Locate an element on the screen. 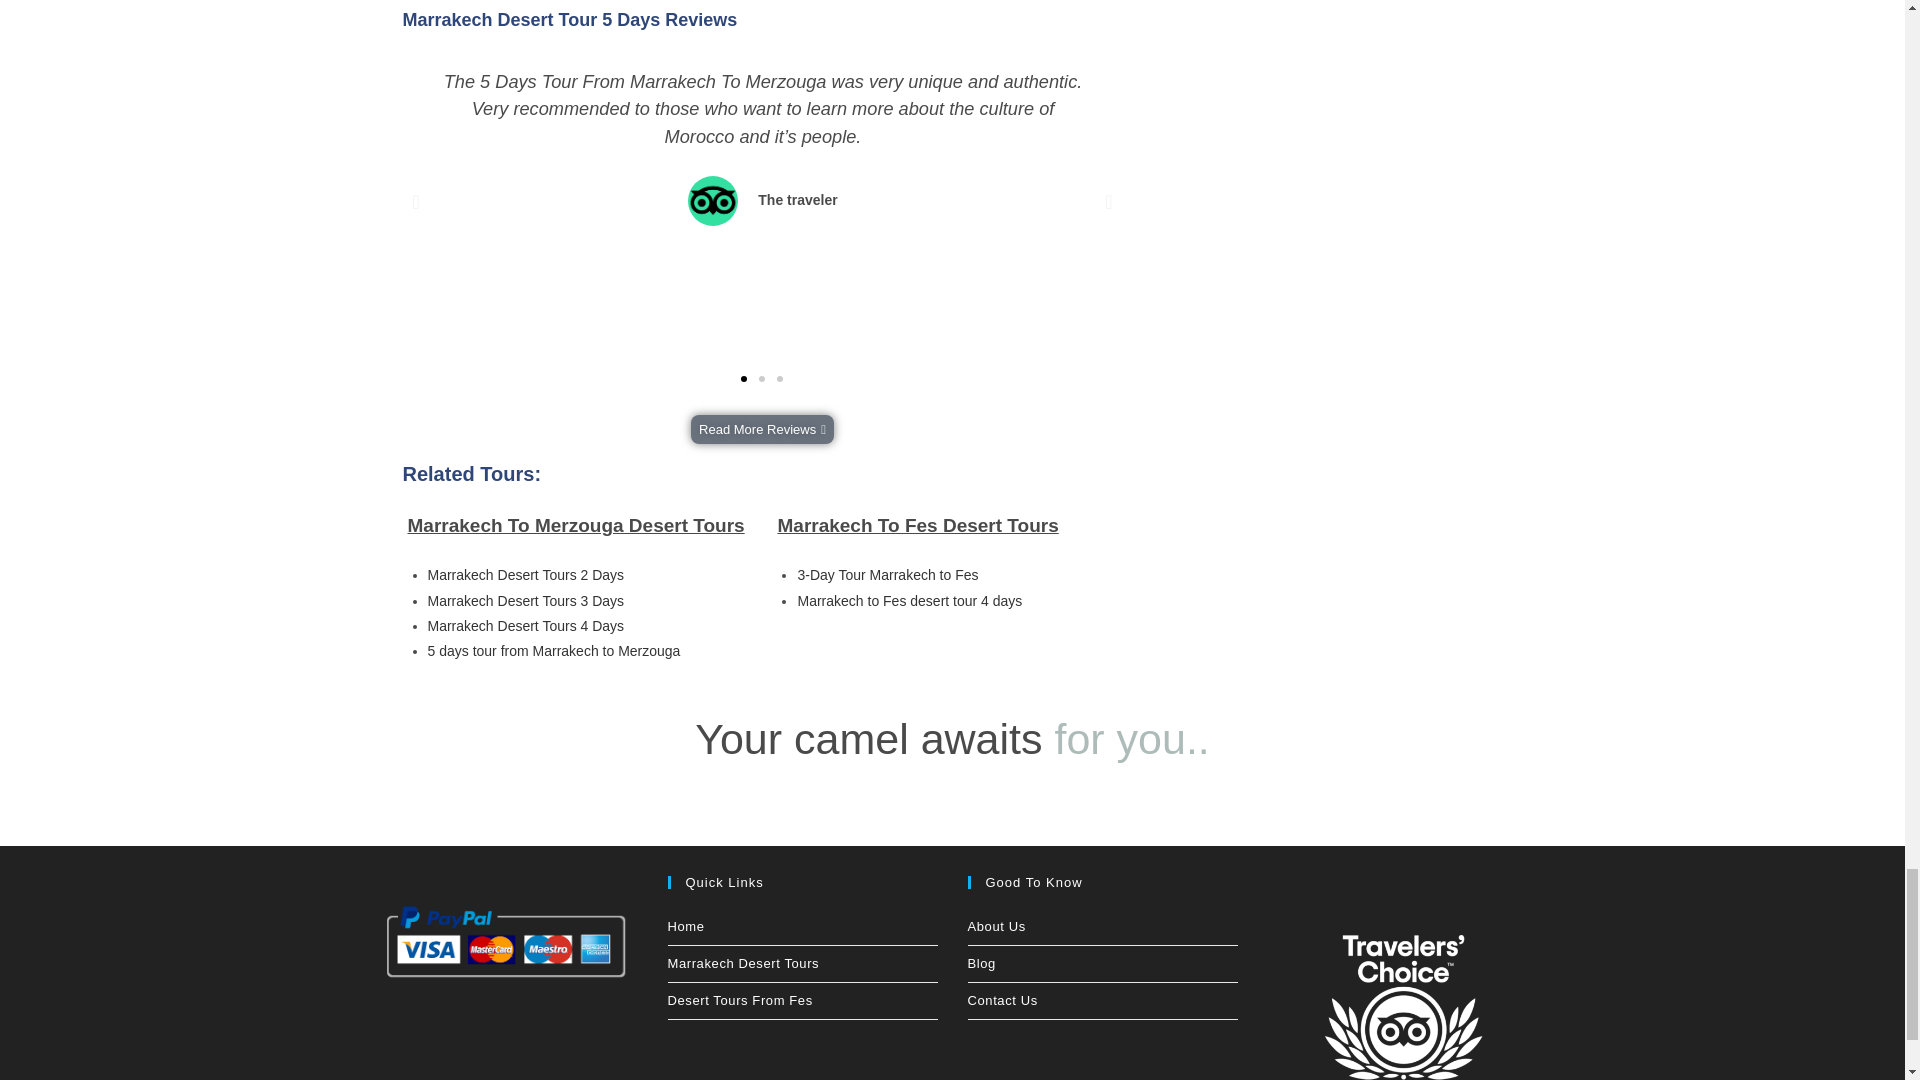  3 Days Desert Tour from Marrakech to Fes is located at coordinates (886, 575).